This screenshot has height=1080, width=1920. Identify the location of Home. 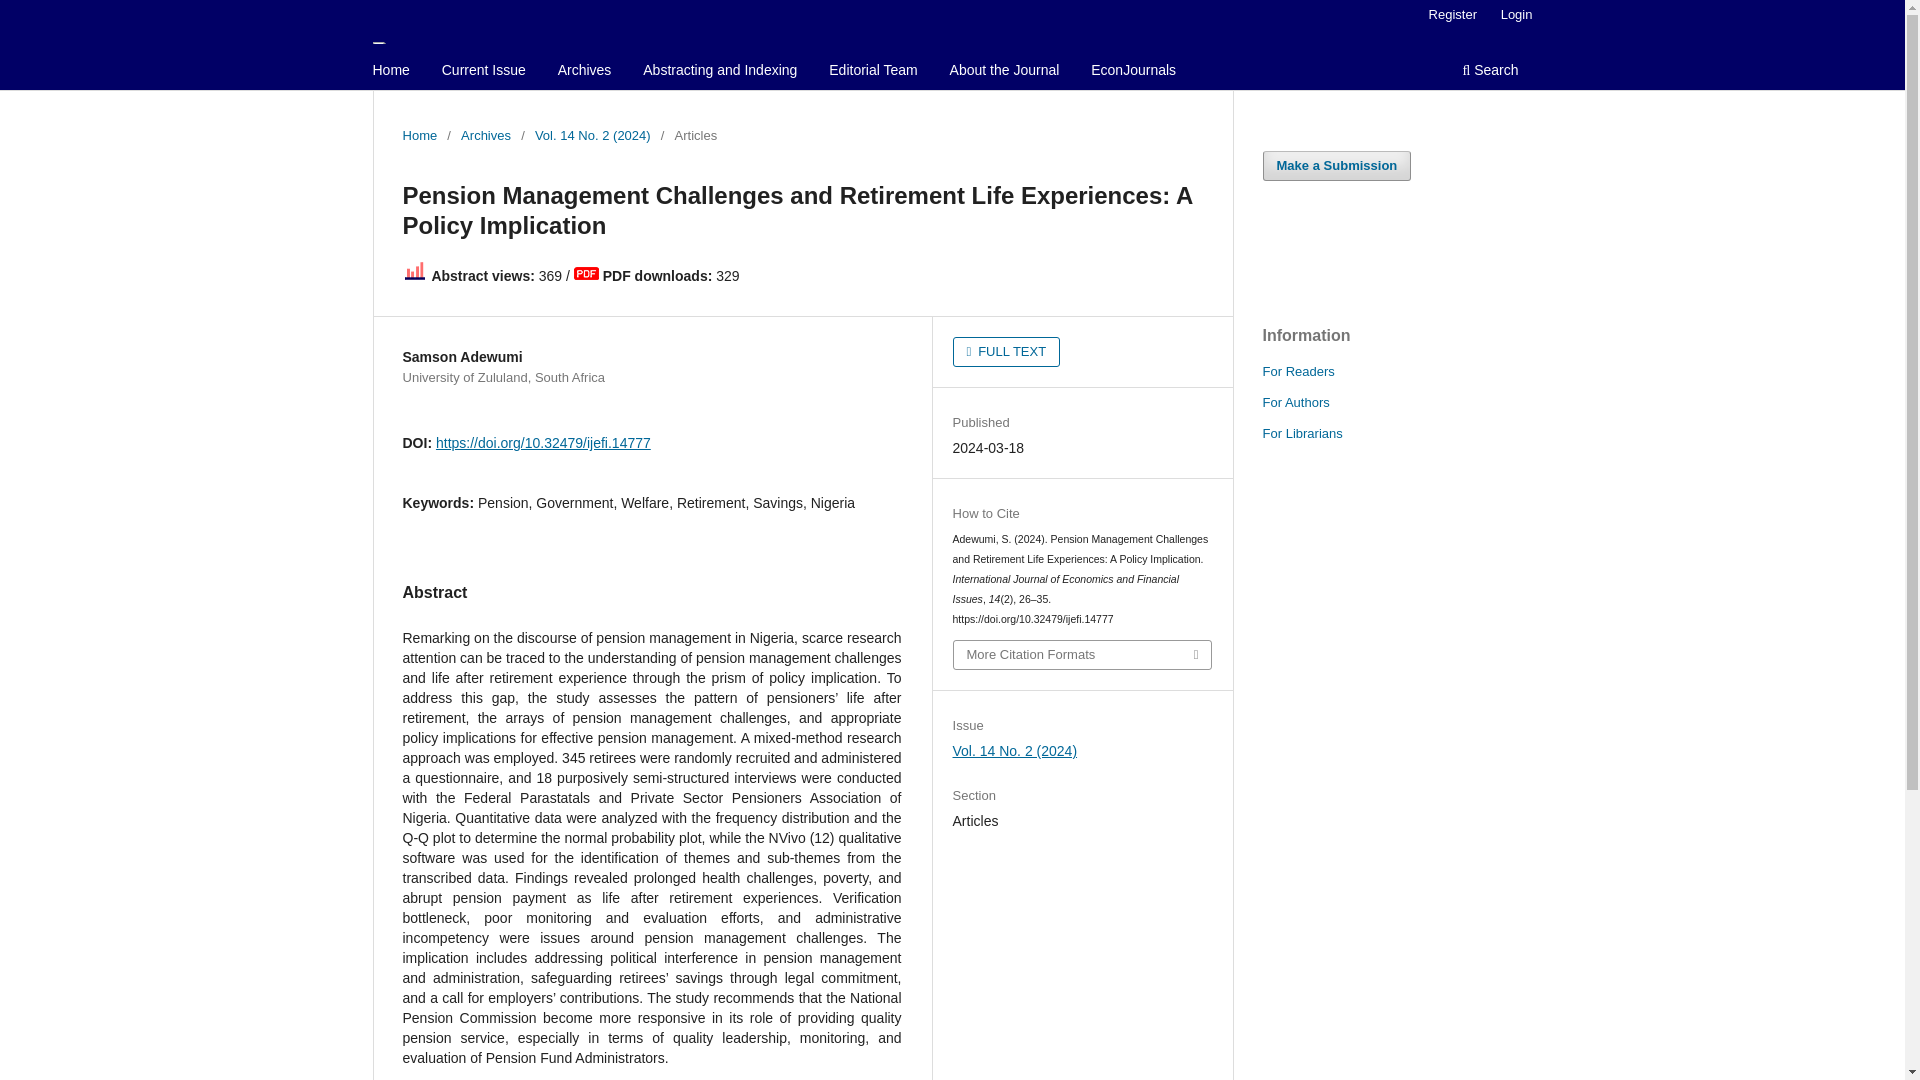
(391, 72).